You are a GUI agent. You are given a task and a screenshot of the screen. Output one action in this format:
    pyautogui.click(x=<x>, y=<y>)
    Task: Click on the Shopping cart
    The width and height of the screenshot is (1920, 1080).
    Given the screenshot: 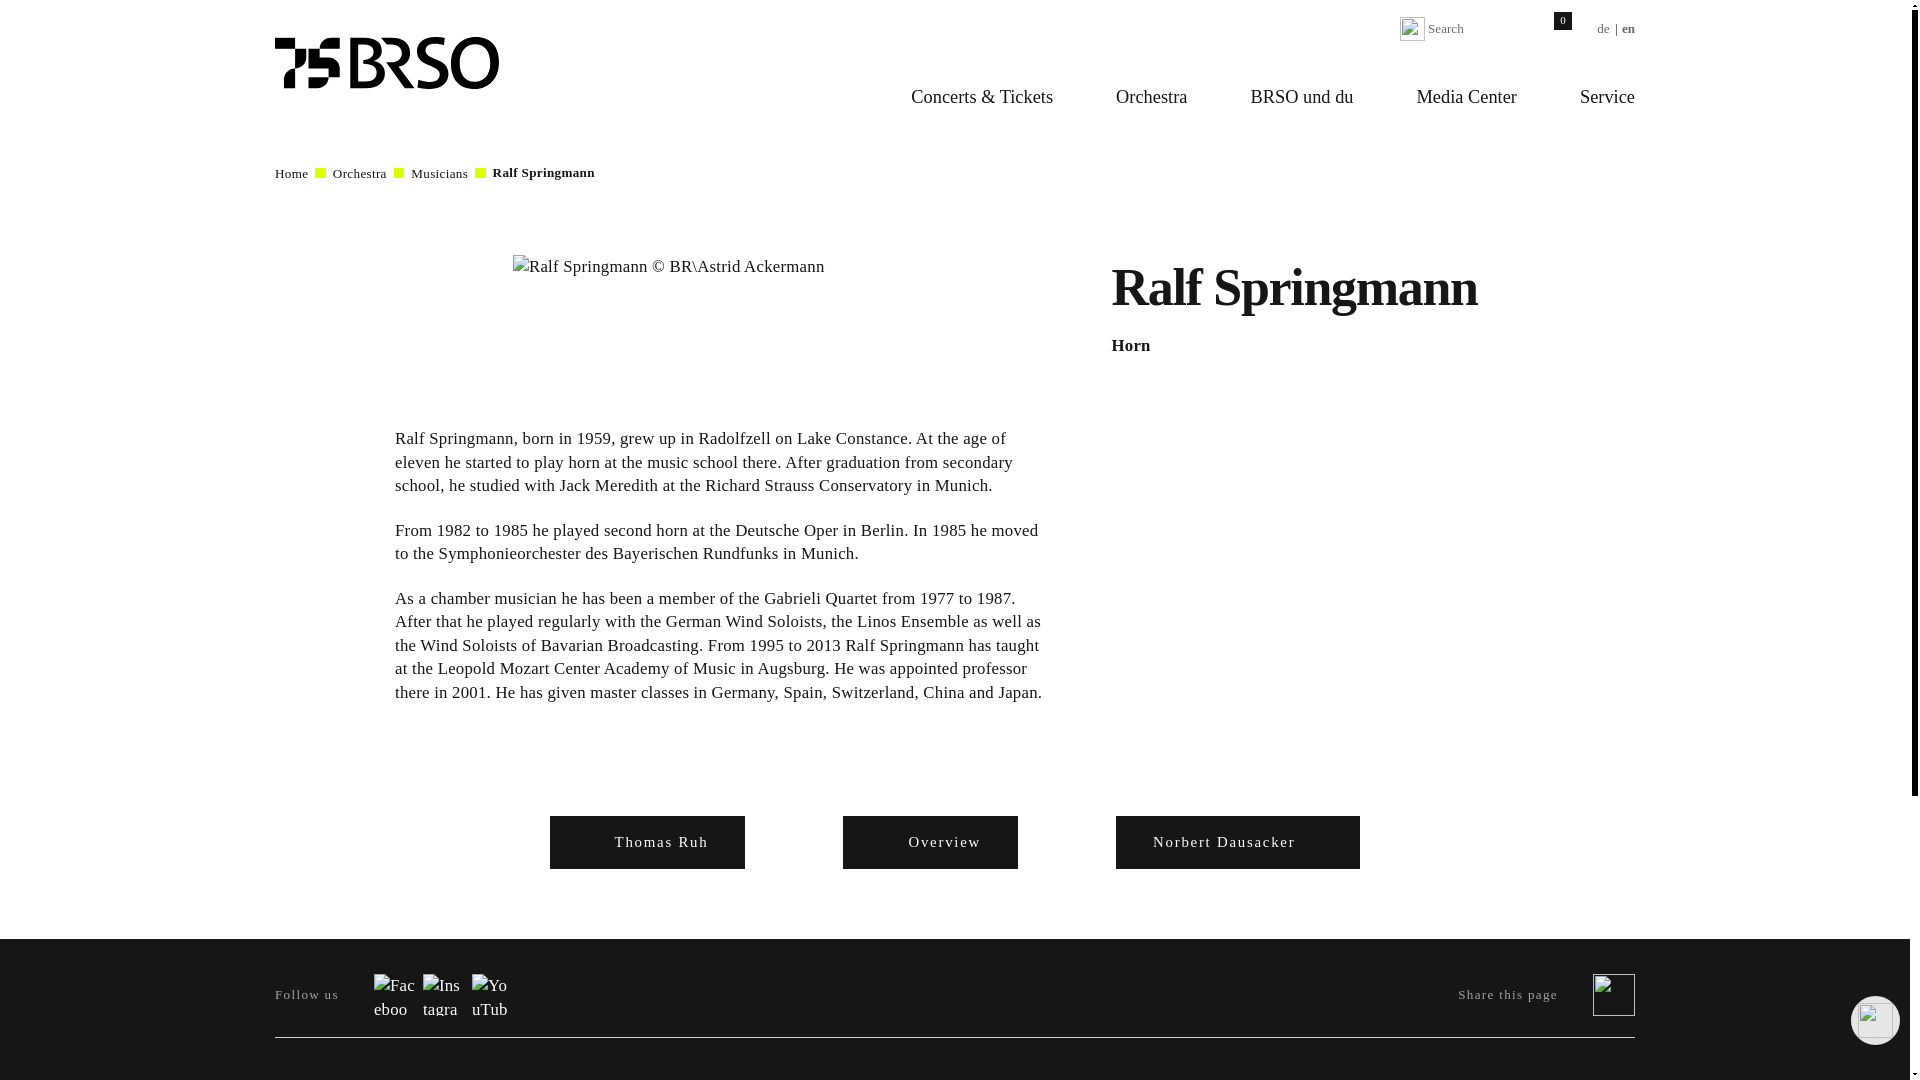 What is the action you would take?
    pyautogui.click(x=1551, y=29)
    